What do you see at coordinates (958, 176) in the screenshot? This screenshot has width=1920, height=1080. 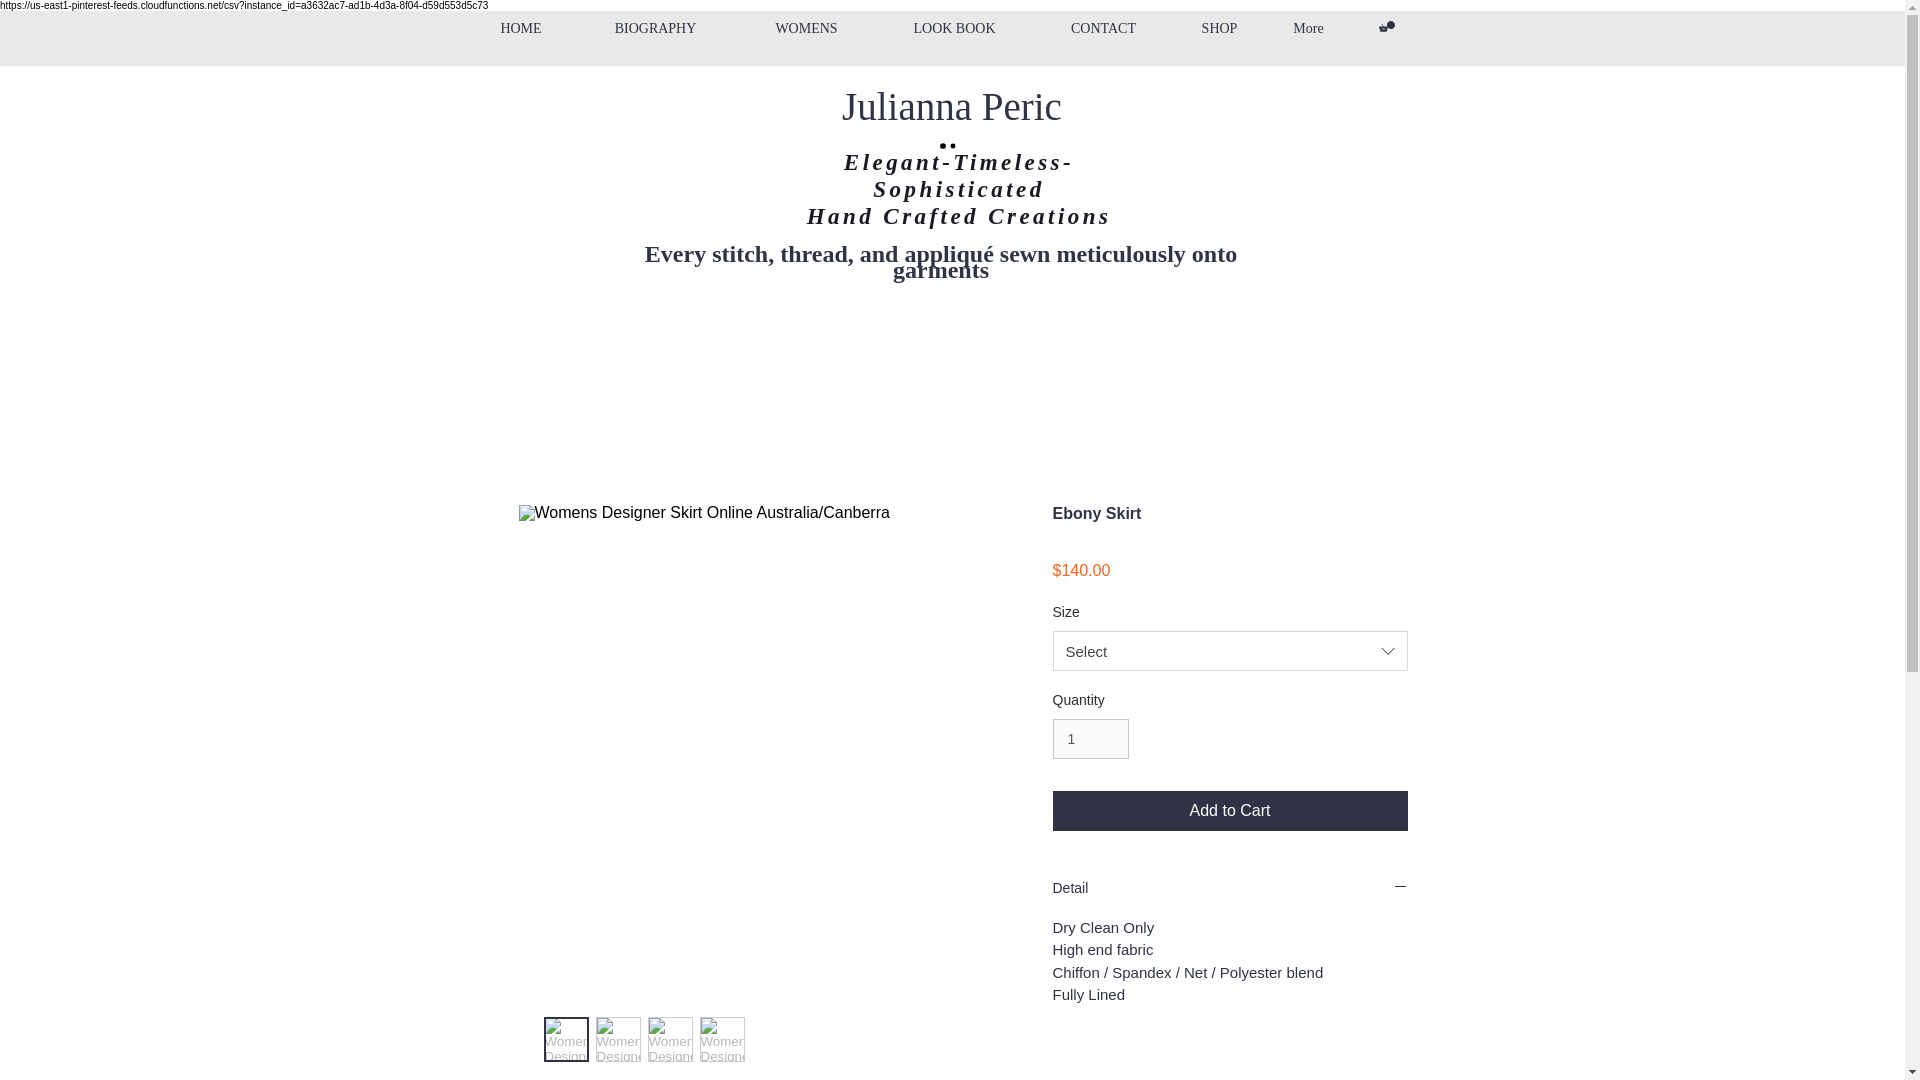 I see `Elegant-Timeless-Sophisticated` at bounding box center [958, 176].